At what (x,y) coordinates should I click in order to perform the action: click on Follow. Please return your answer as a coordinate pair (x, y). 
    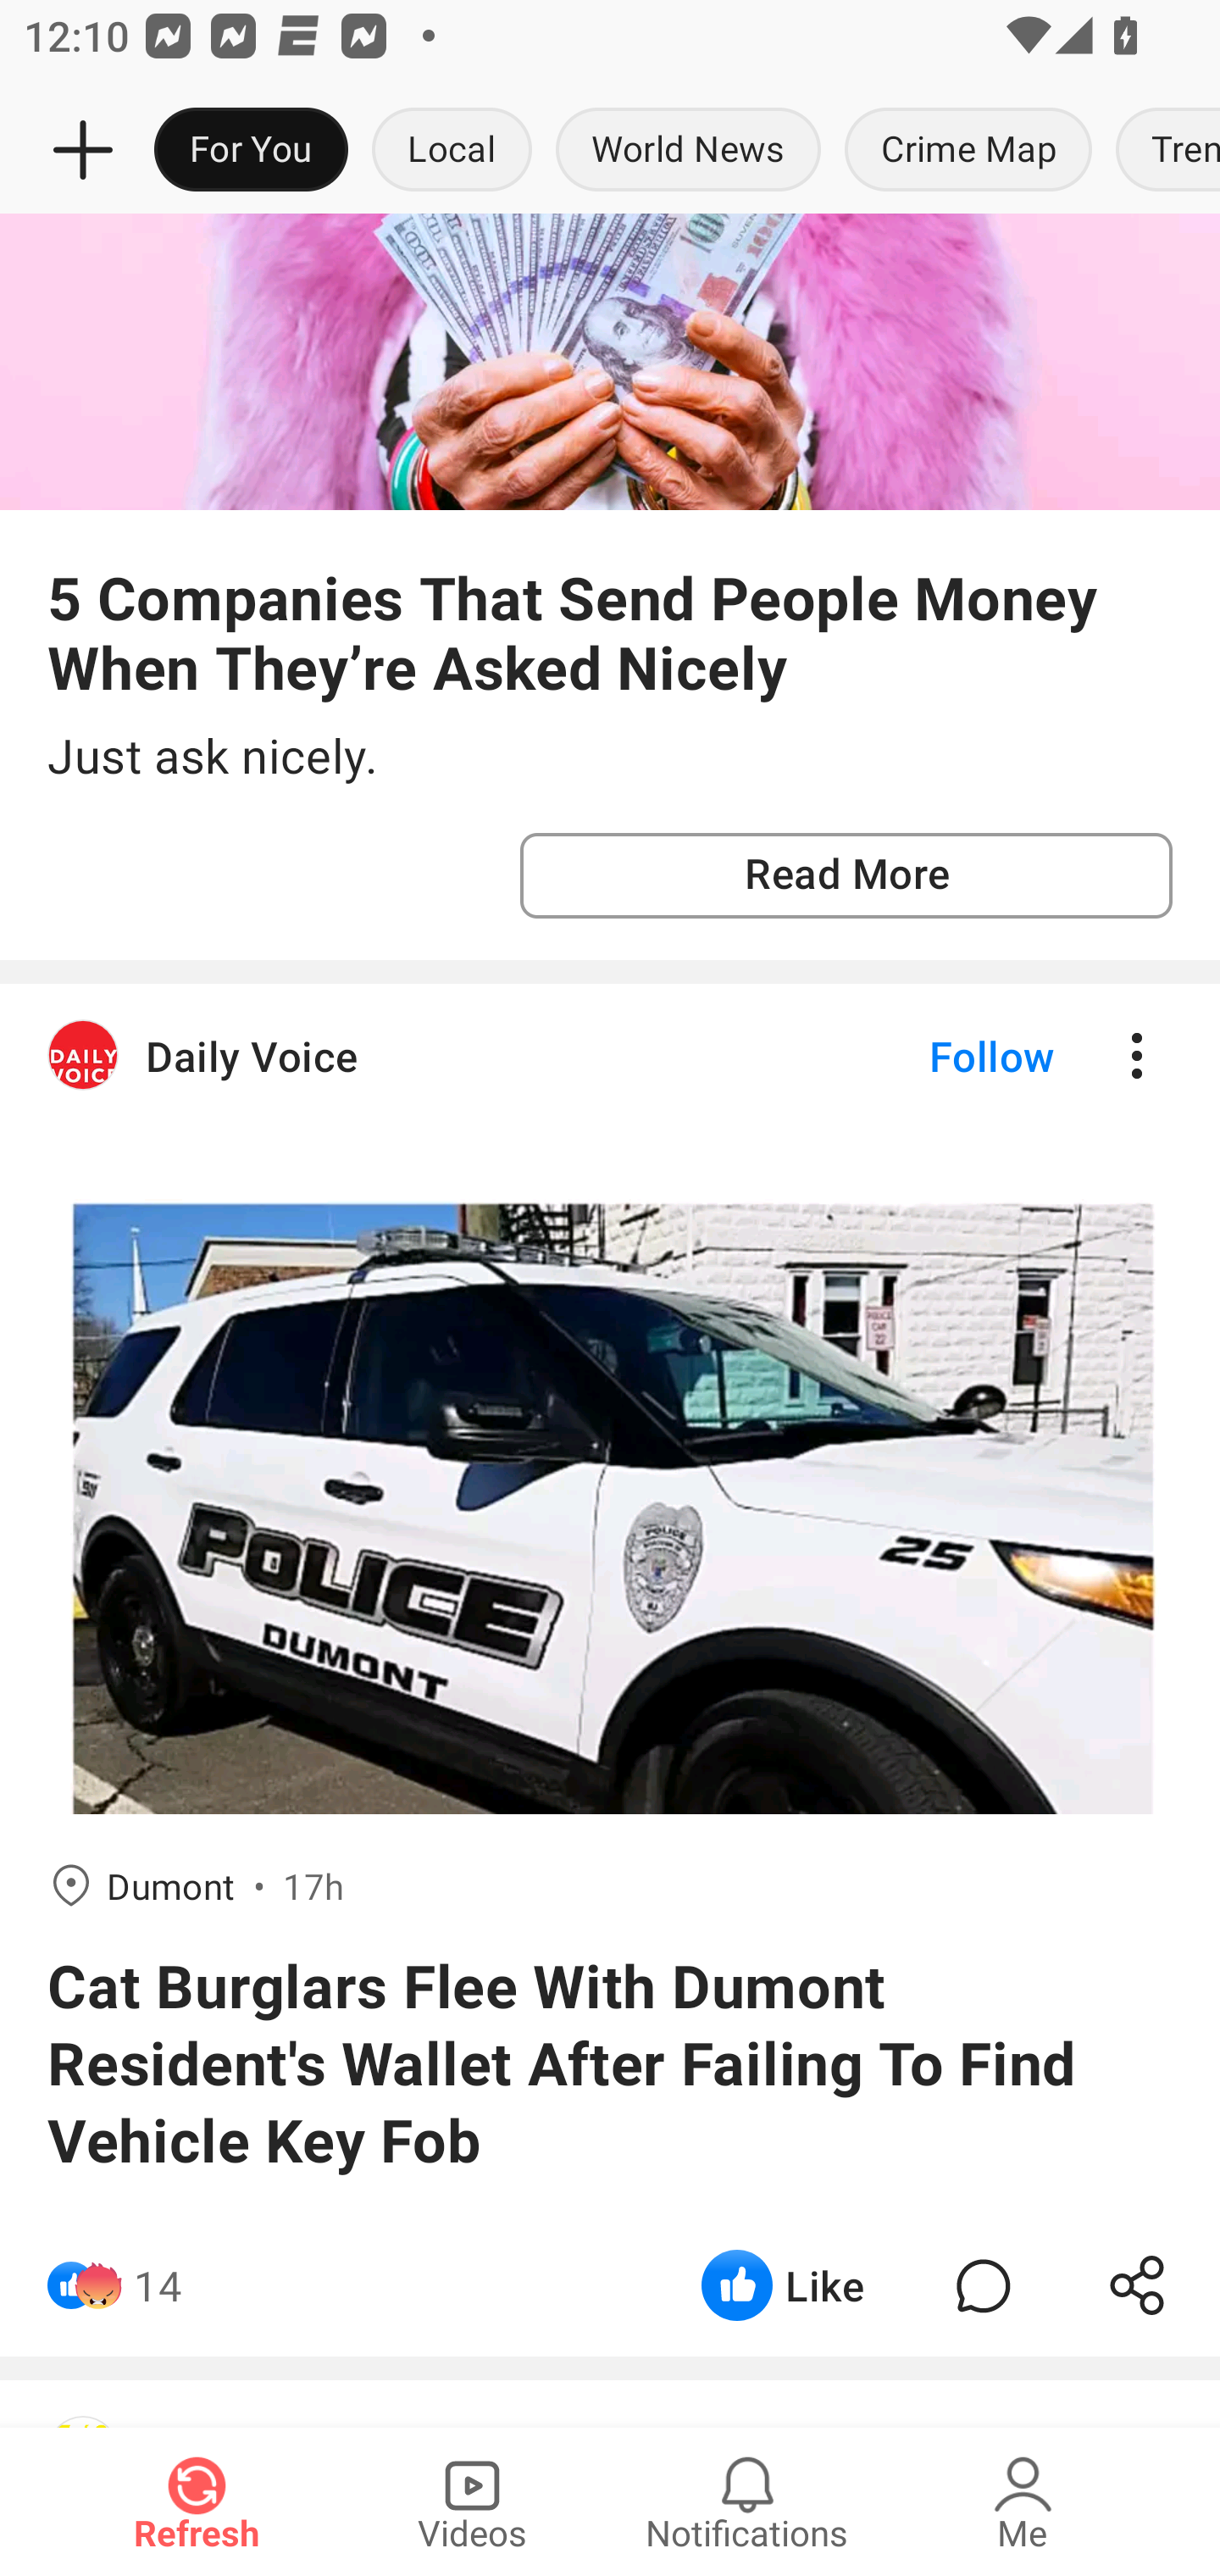
    Looking at the image, I should click on (935, 1056).